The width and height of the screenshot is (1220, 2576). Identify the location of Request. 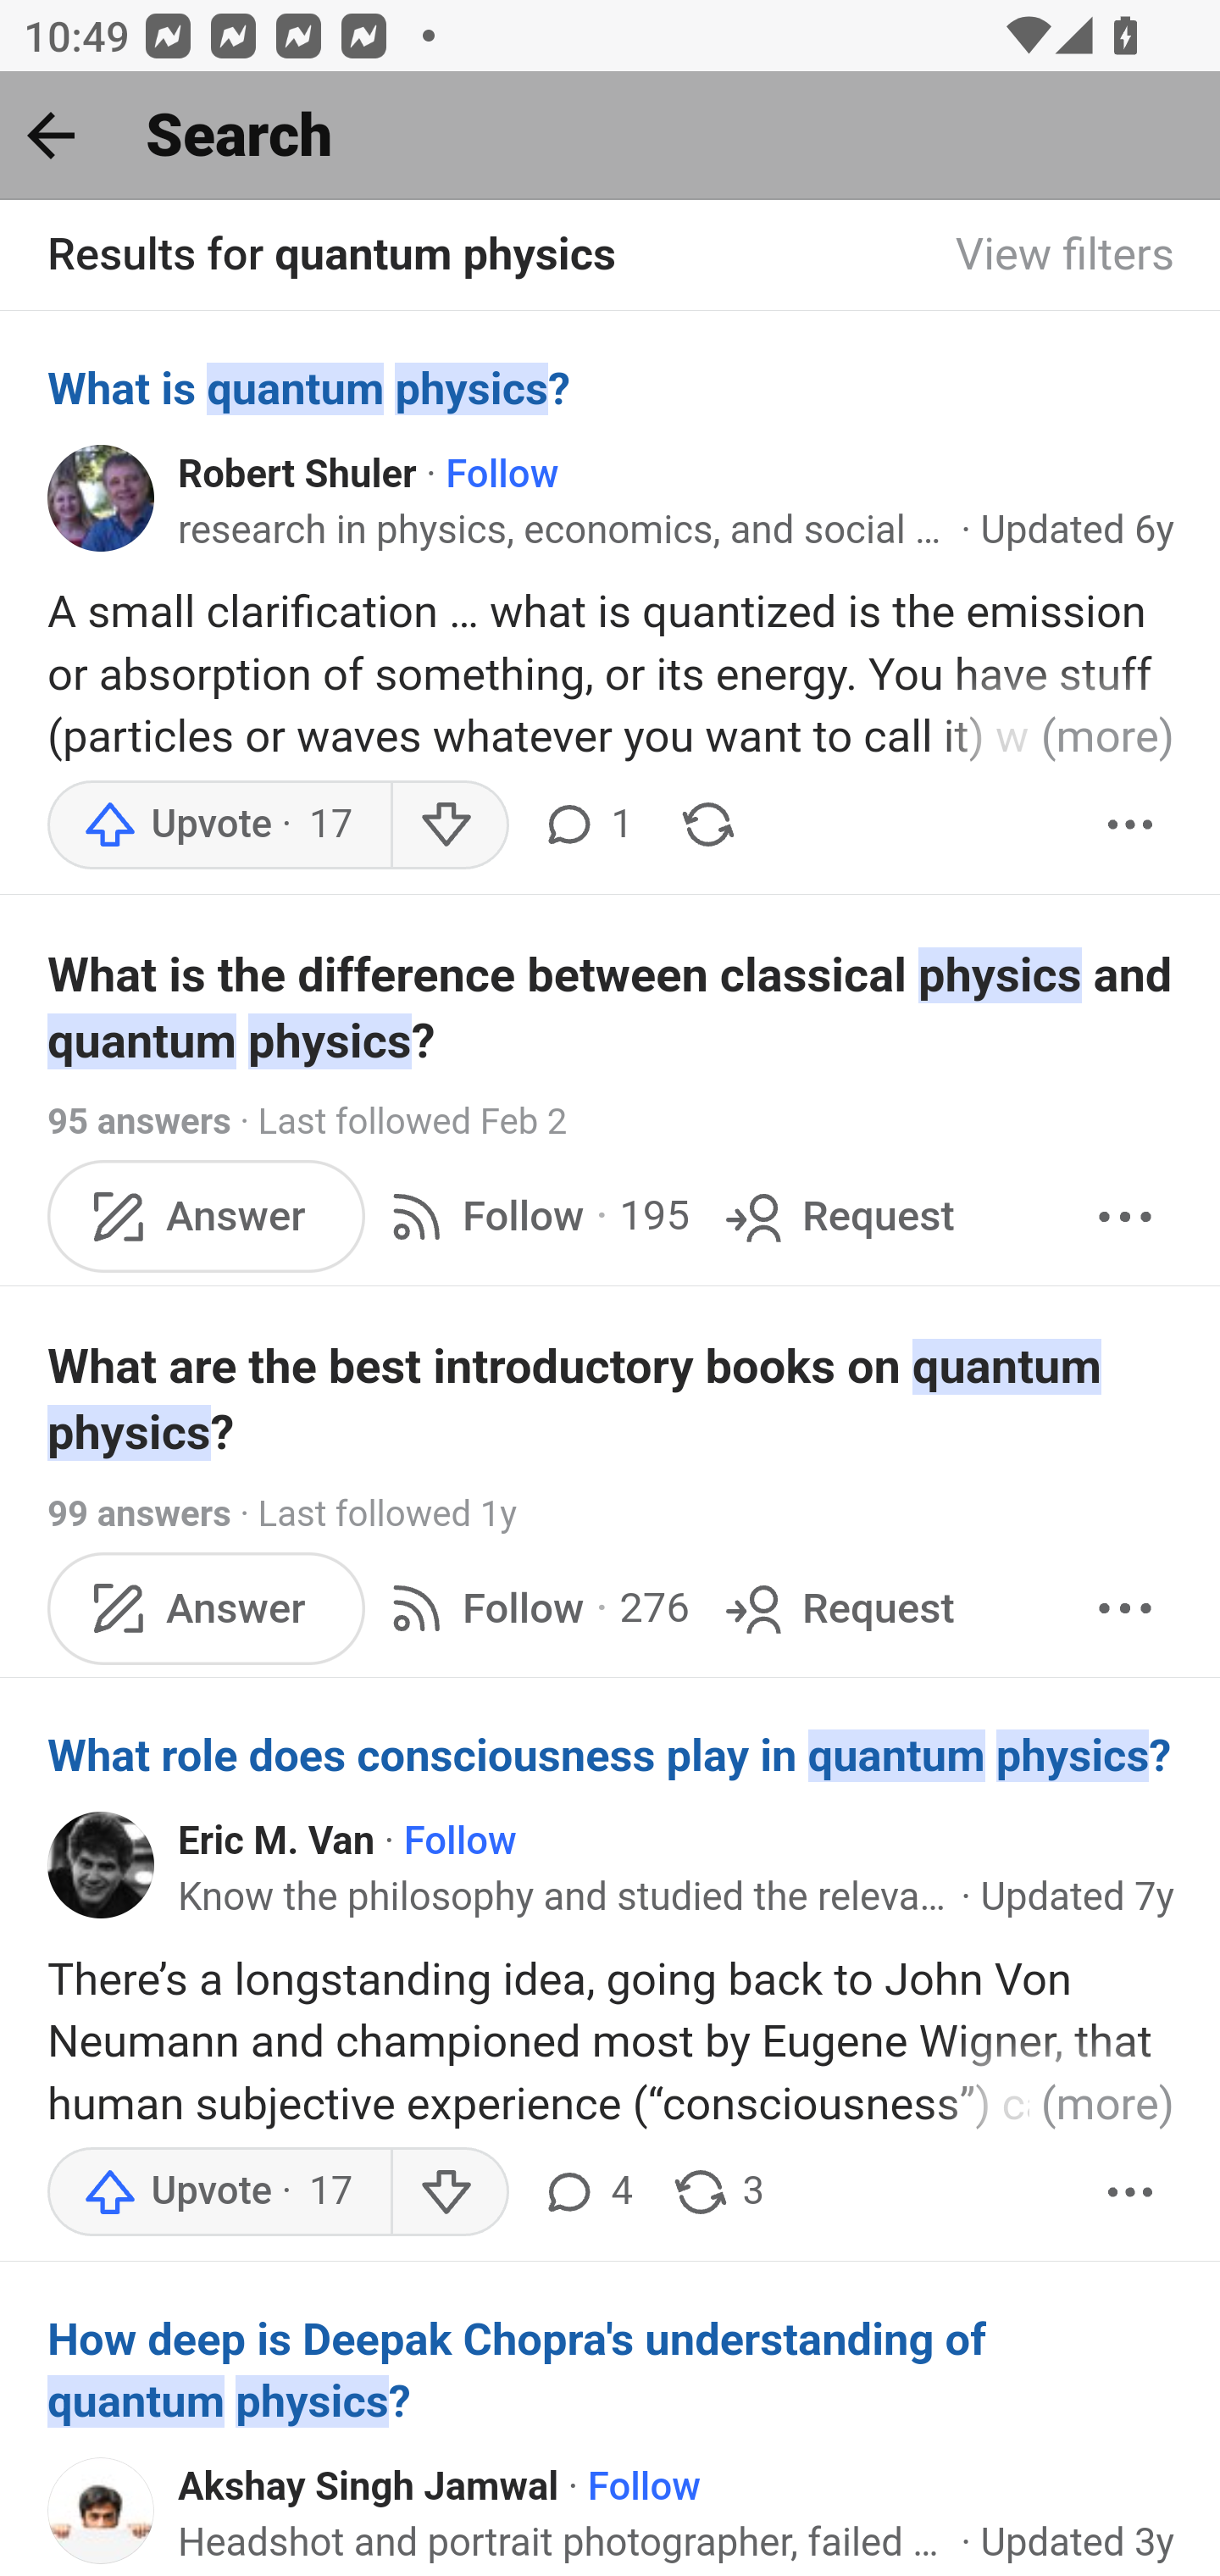
(837, 1607).